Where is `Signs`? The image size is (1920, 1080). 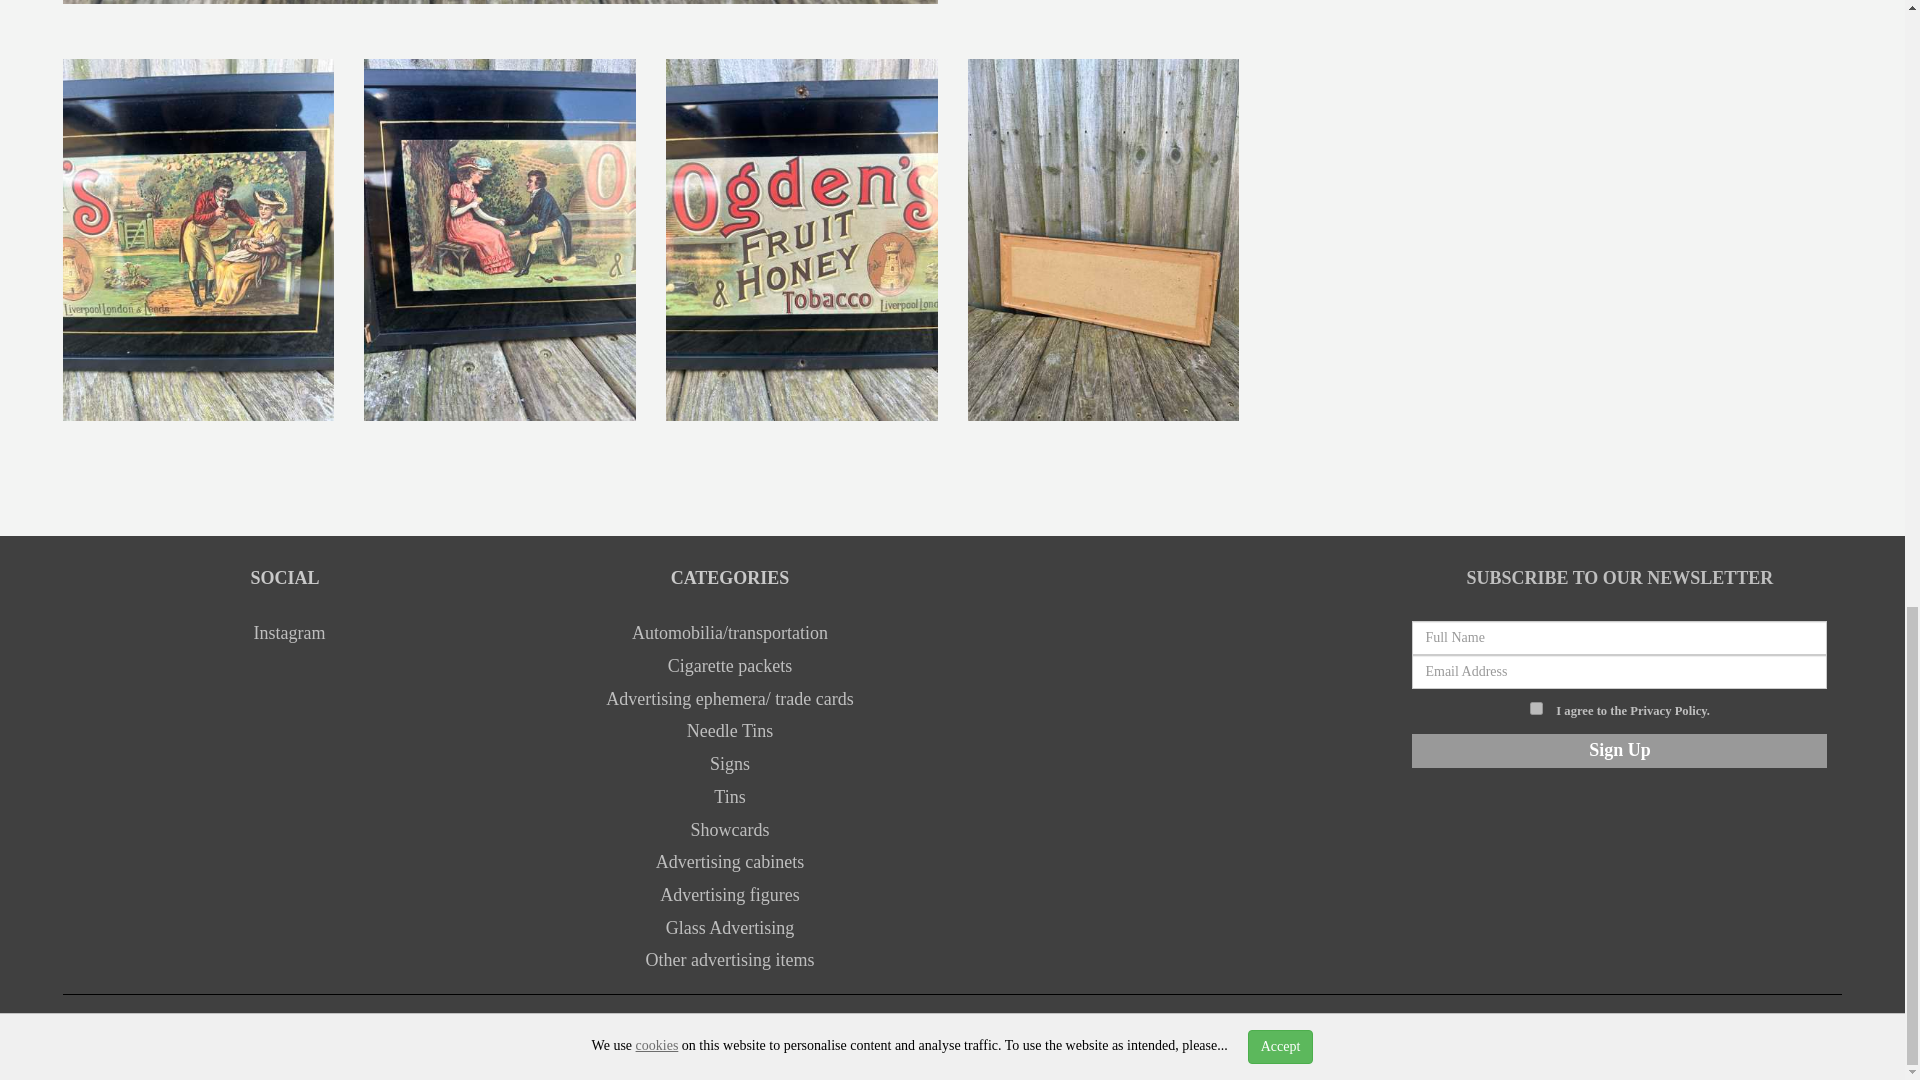
Signs is located at coordinates (730, 764).